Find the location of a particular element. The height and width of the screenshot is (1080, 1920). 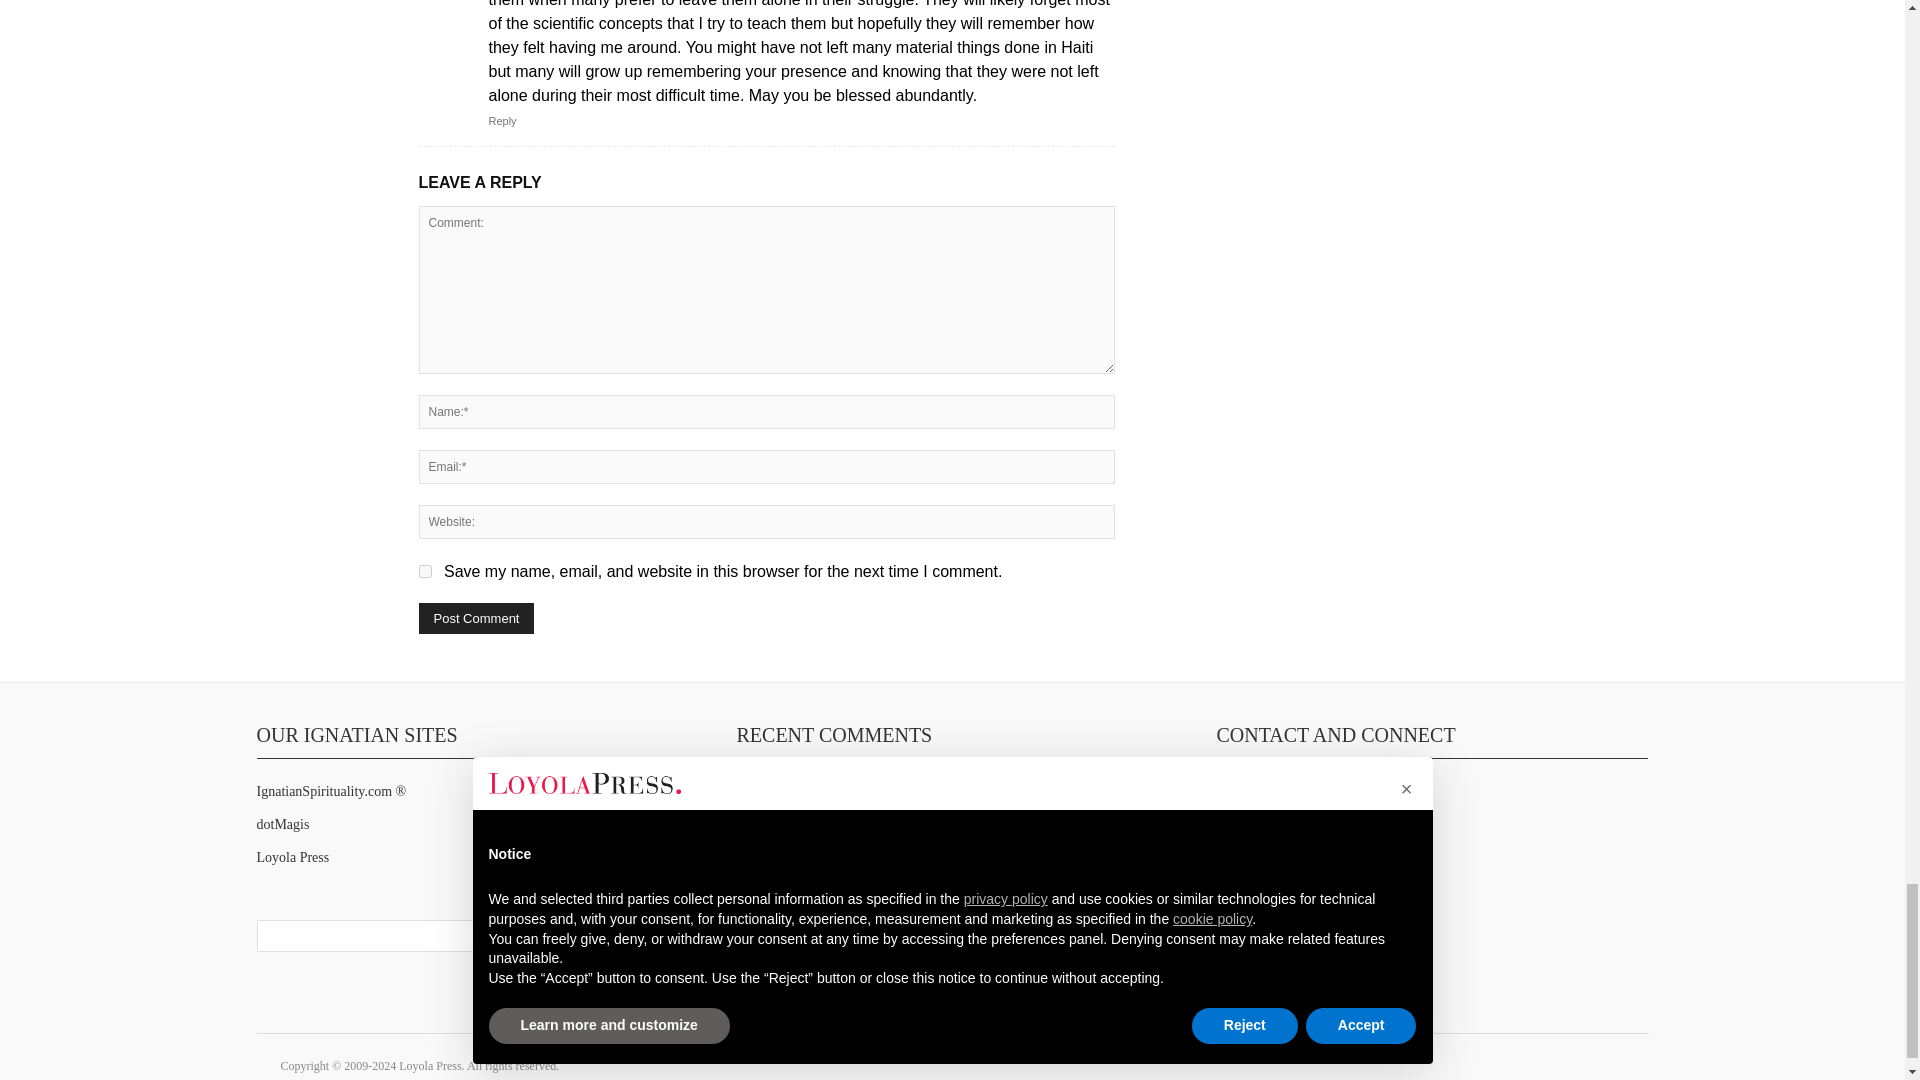

Post Comment is located at coordinates (476, 618).